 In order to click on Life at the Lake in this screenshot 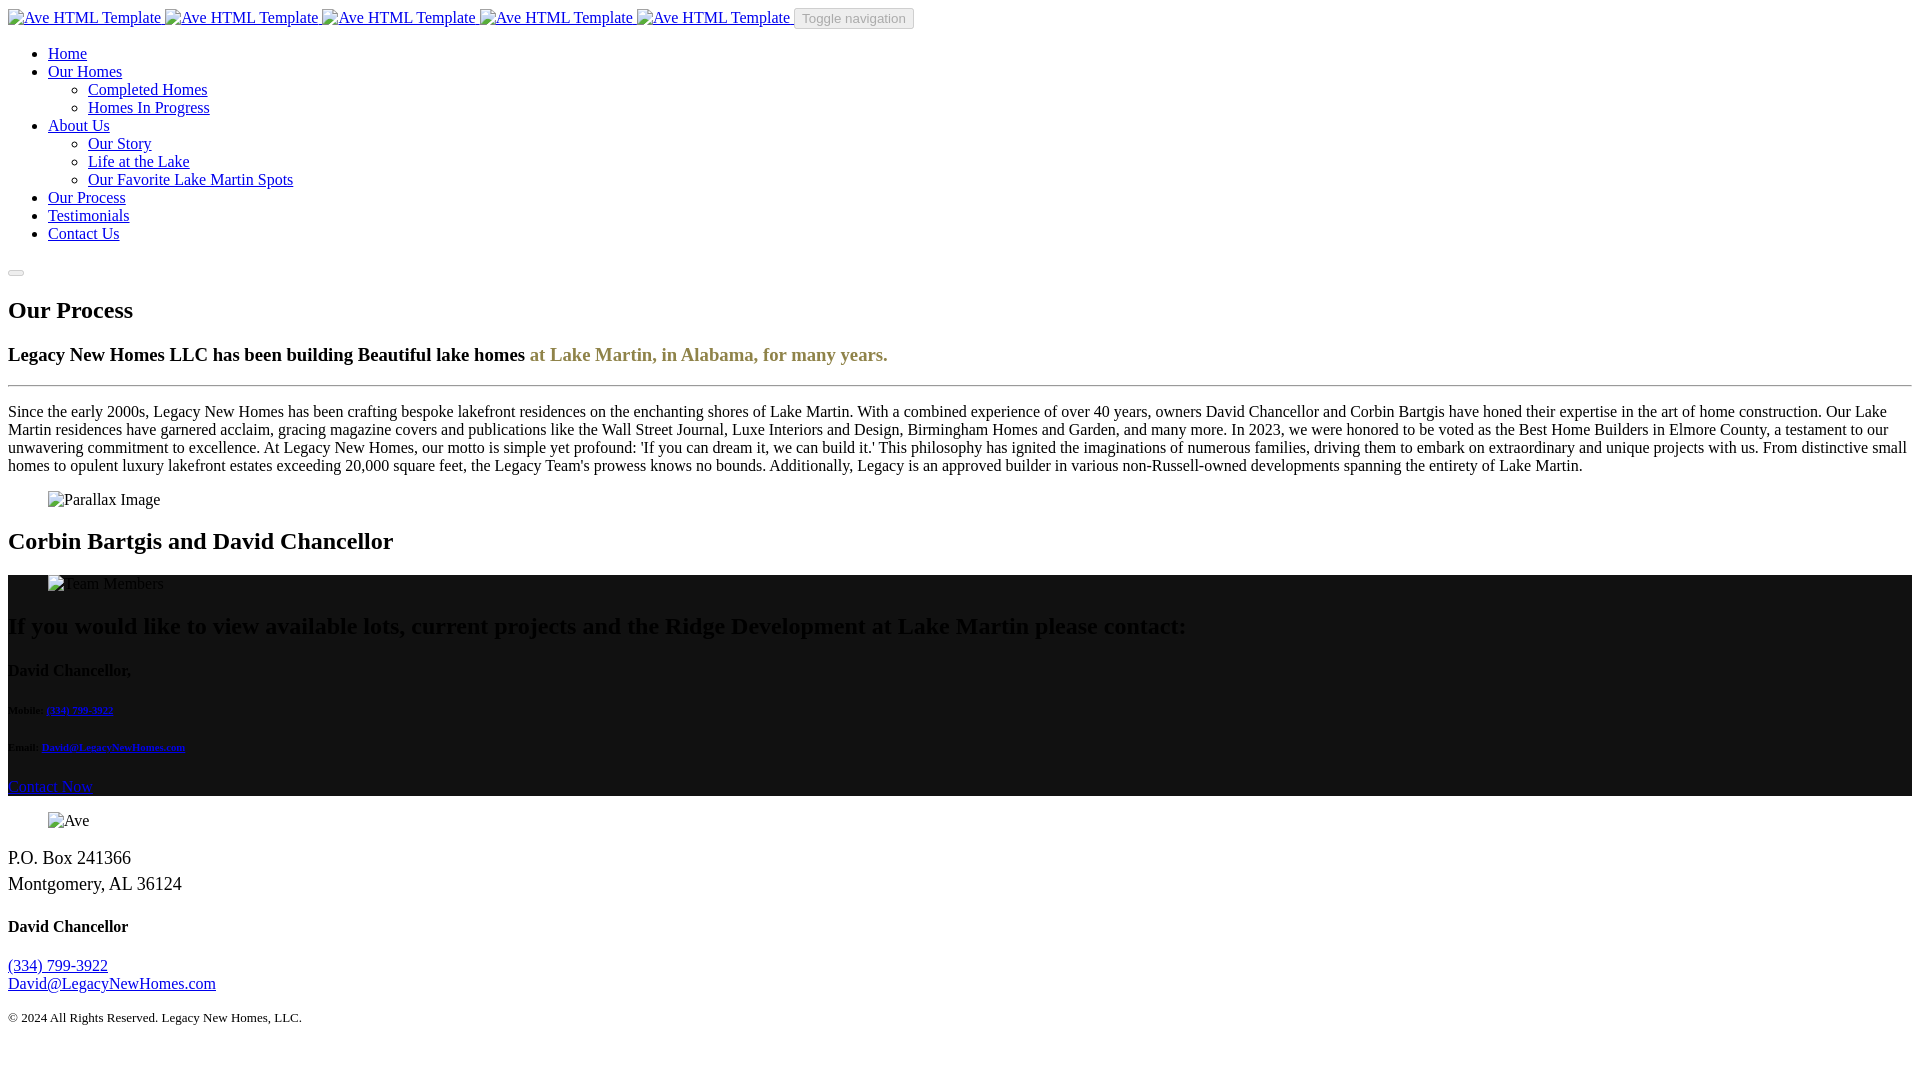, I will do `click(139, 161)`.